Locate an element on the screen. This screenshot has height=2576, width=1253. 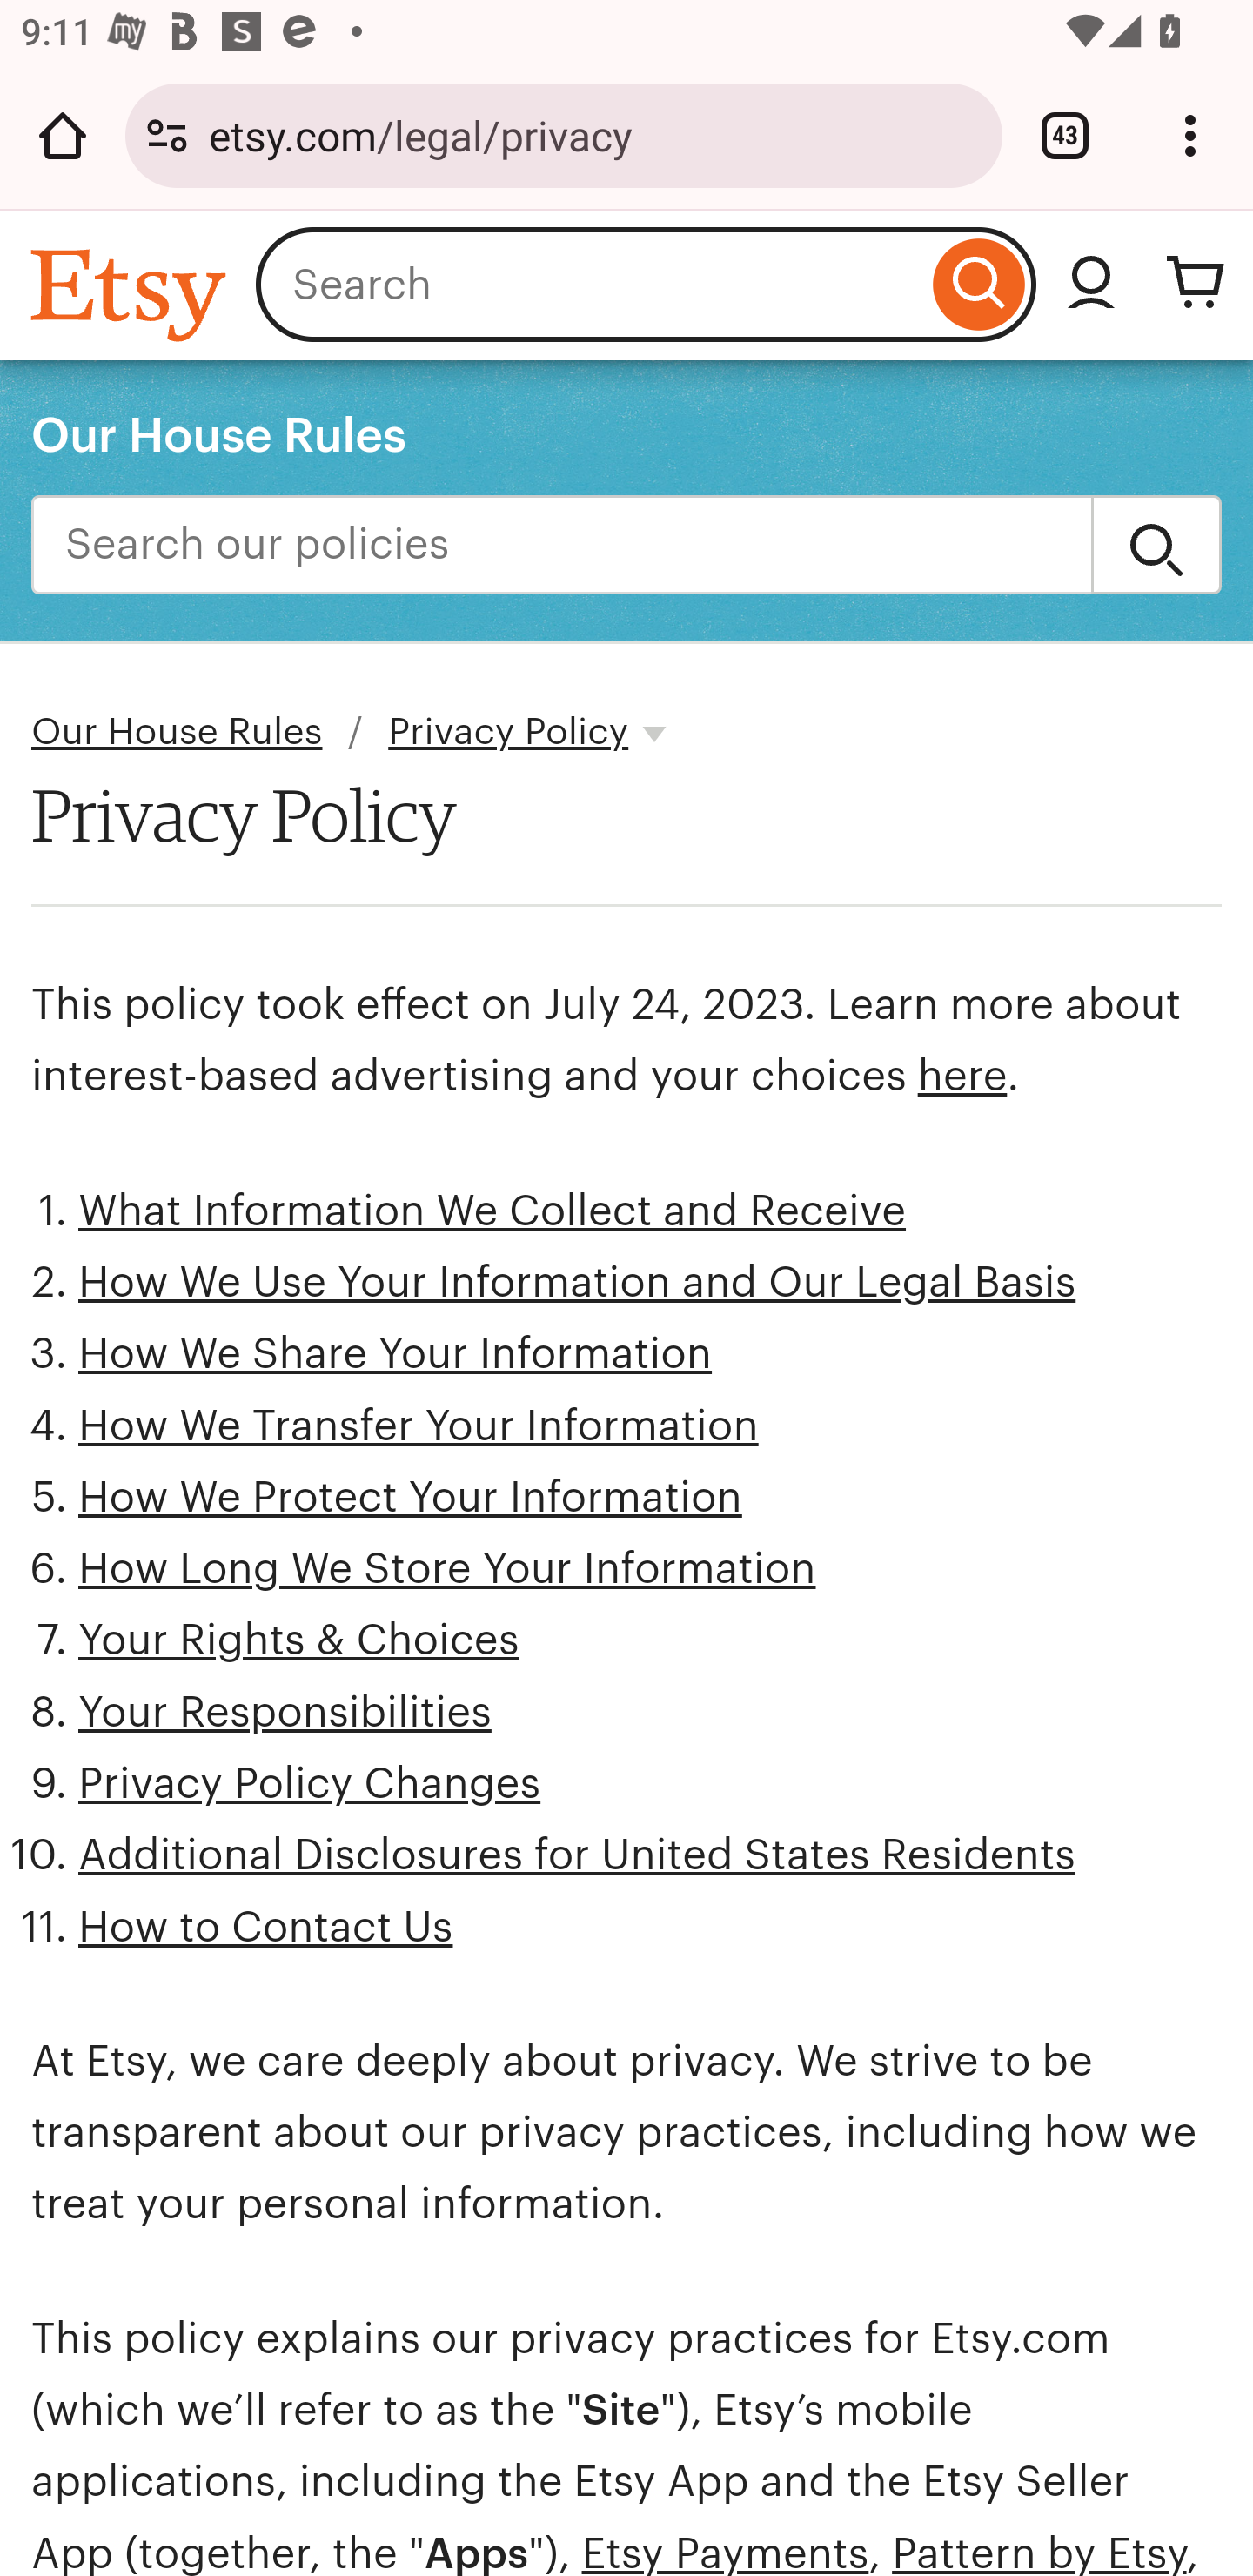
Our House Rules is located at coordinates (178, 733).